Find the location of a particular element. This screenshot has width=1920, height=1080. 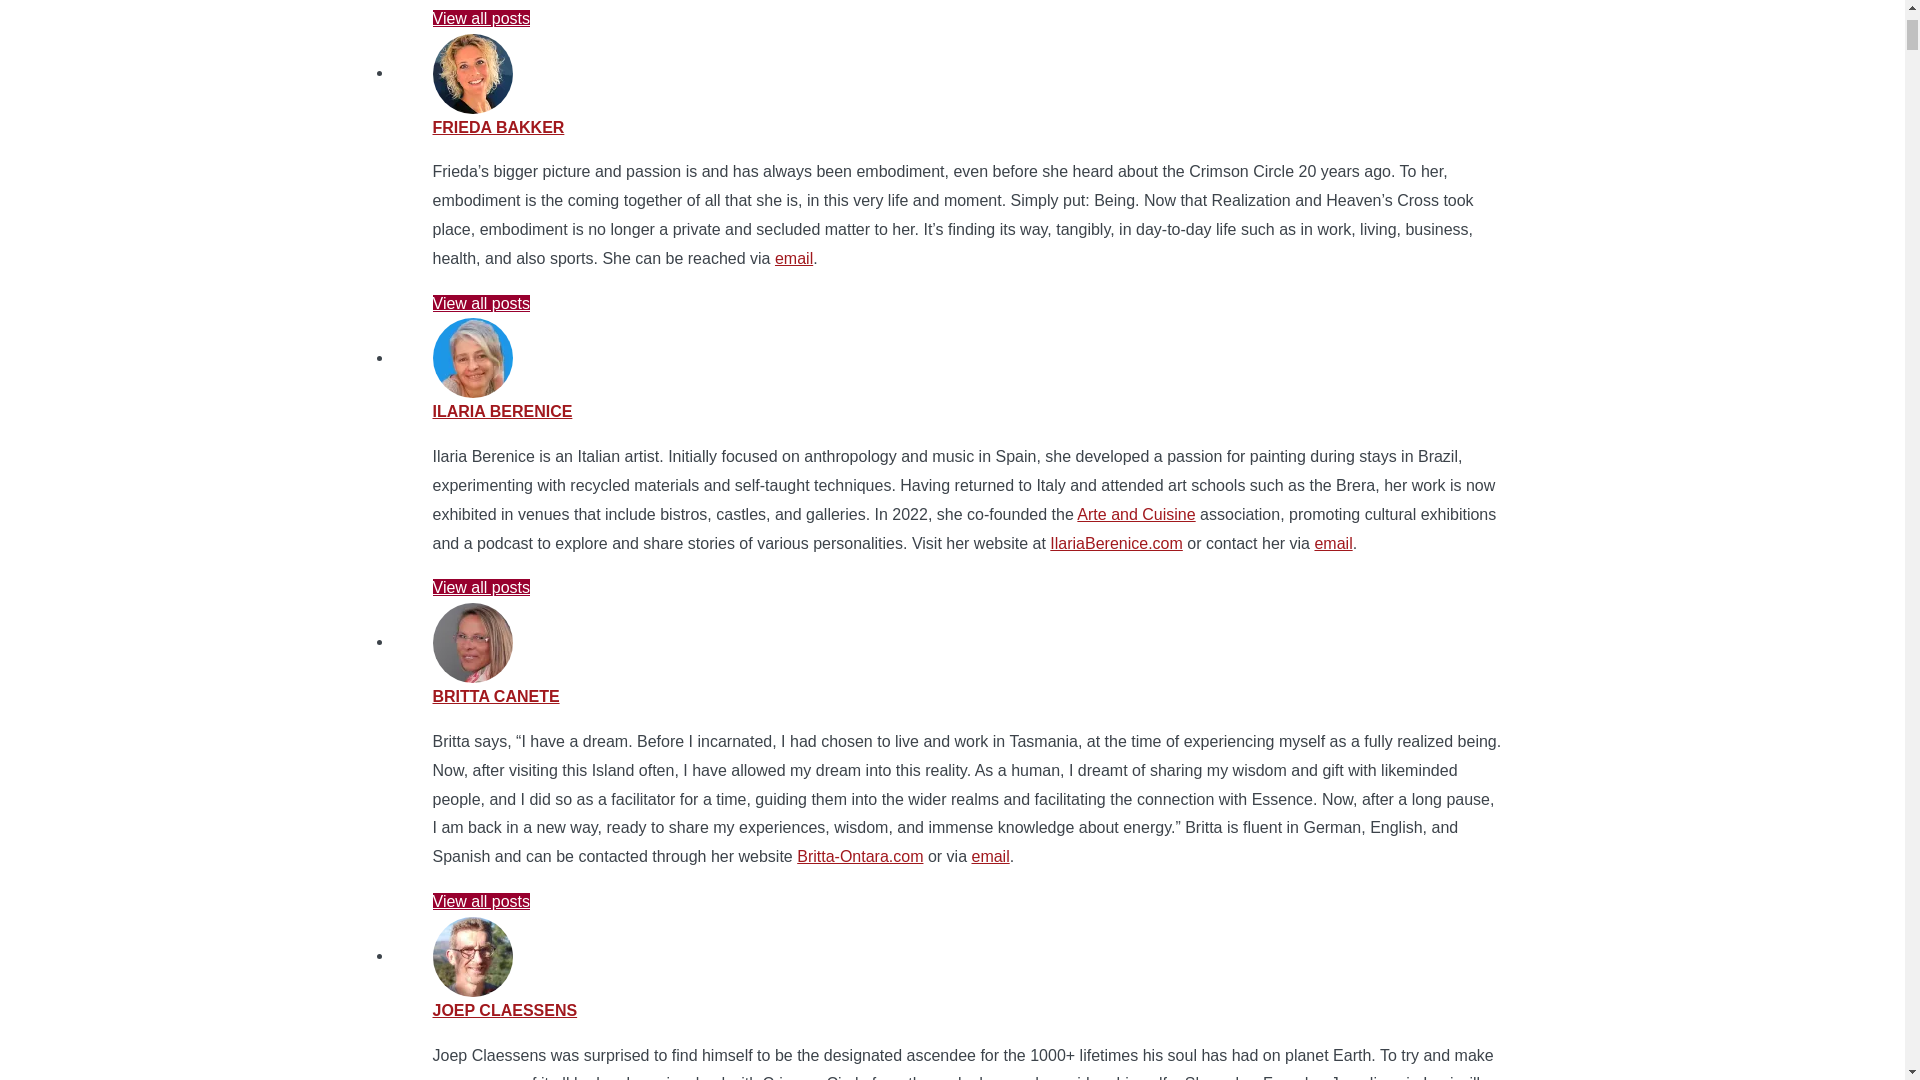

Frieda Bakker is located at coordinates (498, 127).